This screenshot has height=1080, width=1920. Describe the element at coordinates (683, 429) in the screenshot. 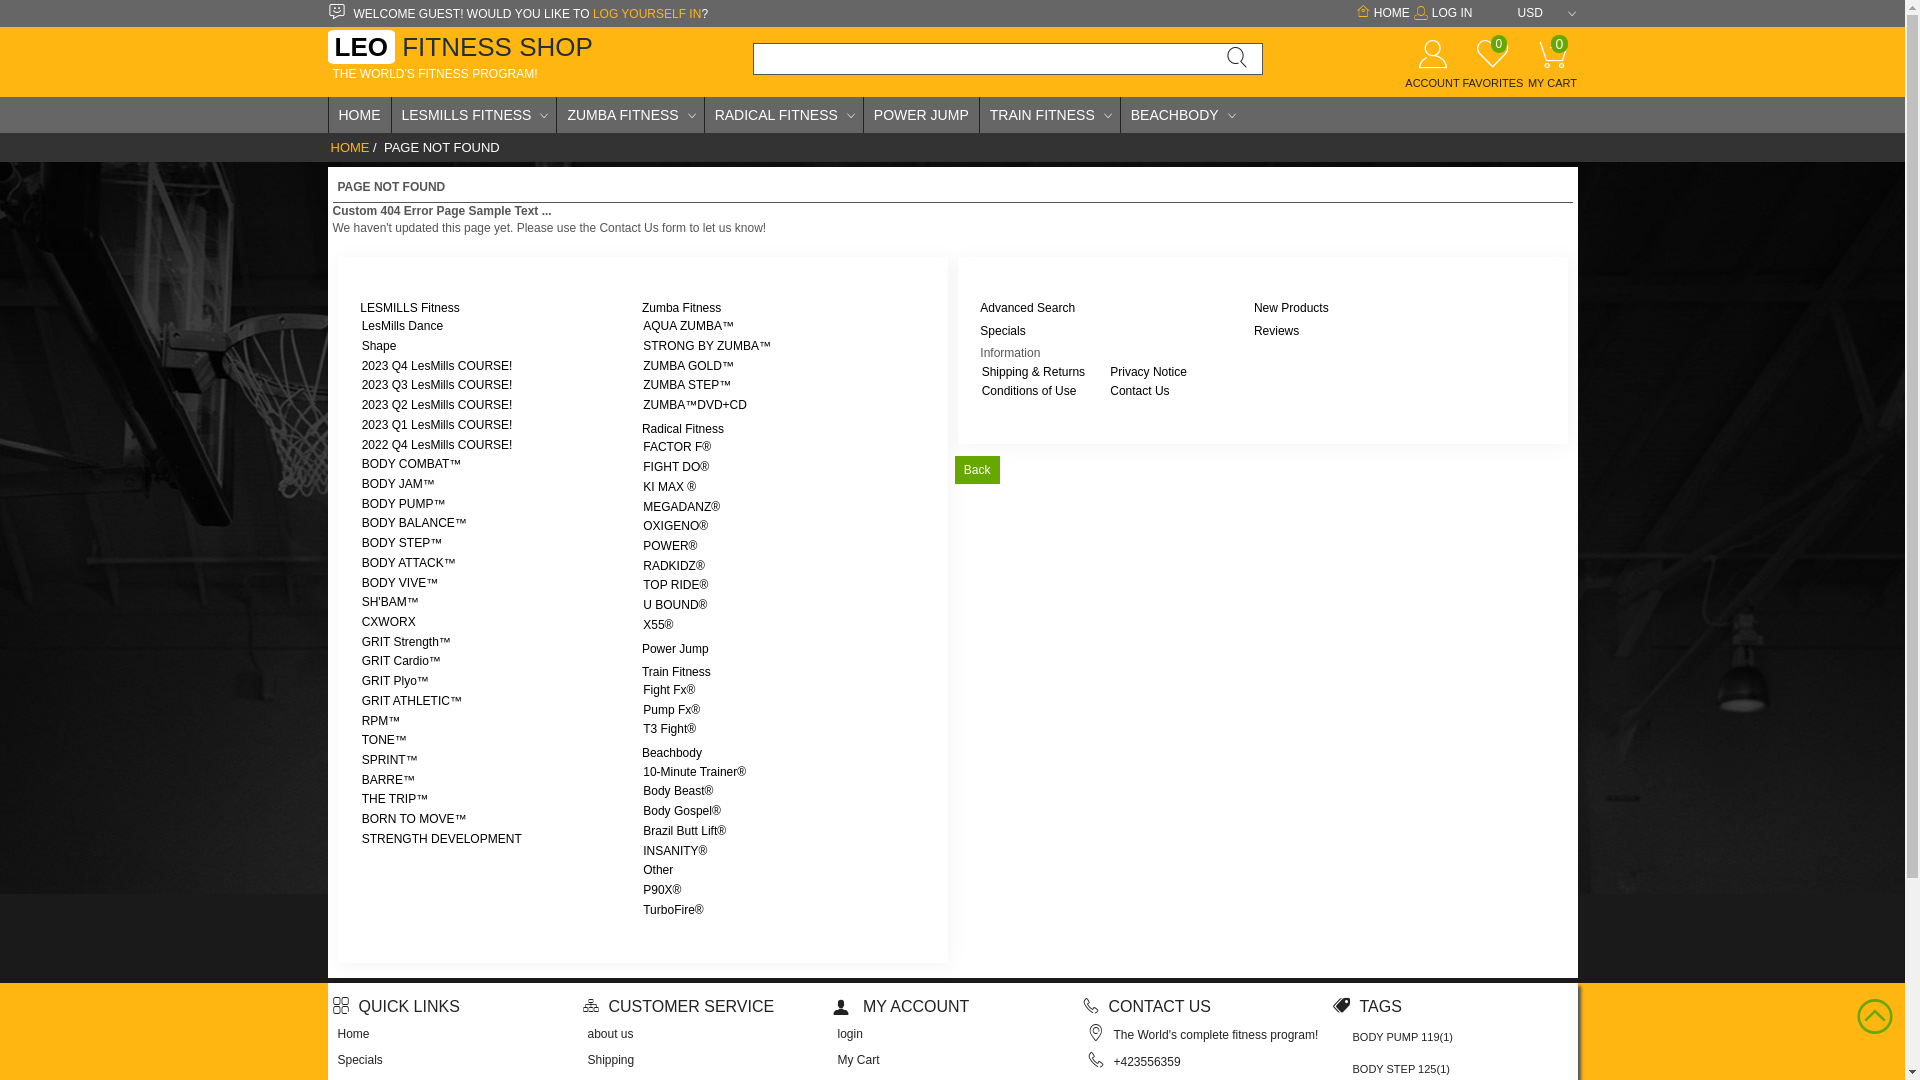

I see `Radical Fitness` at that location.